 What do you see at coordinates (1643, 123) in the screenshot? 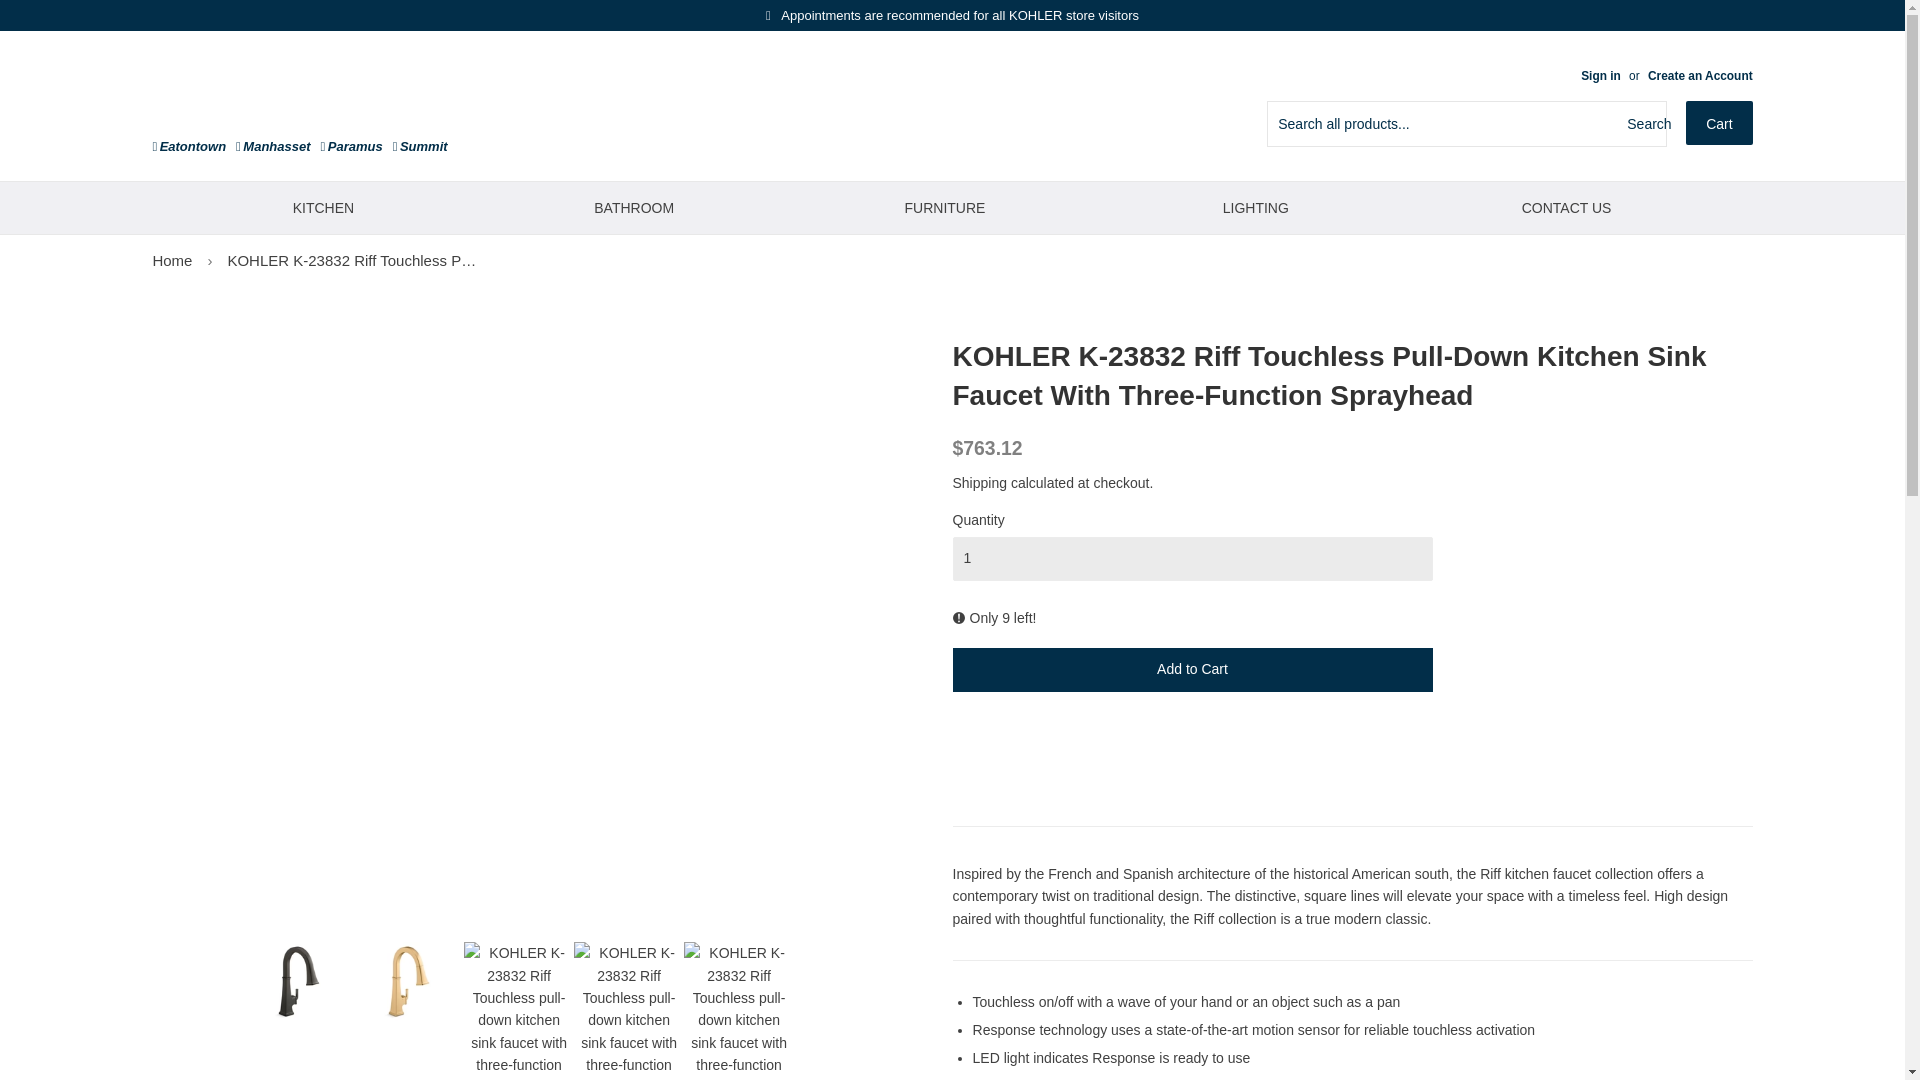
I see `Search` at bounding box center [1643, 123].